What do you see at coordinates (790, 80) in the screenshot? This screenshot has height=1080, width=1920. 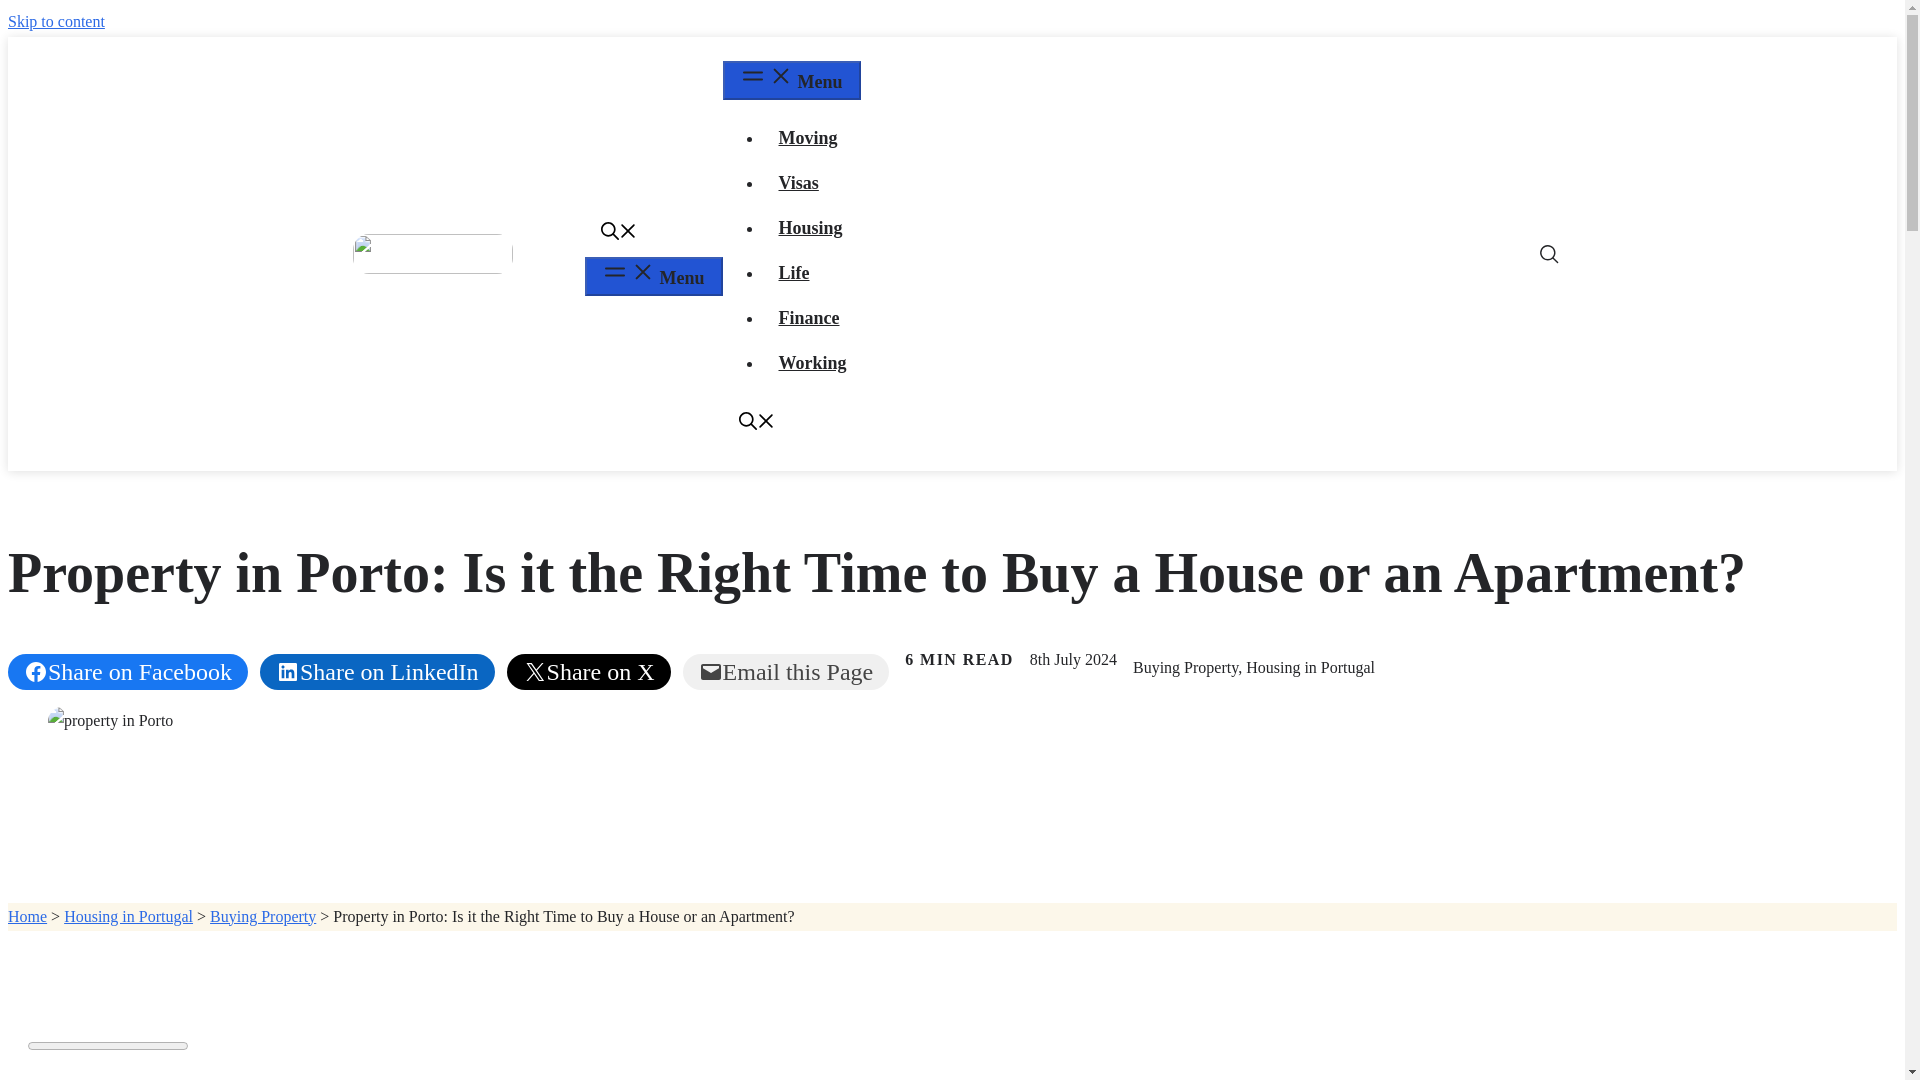 I see `Menu` at bounding box center [790, 80].